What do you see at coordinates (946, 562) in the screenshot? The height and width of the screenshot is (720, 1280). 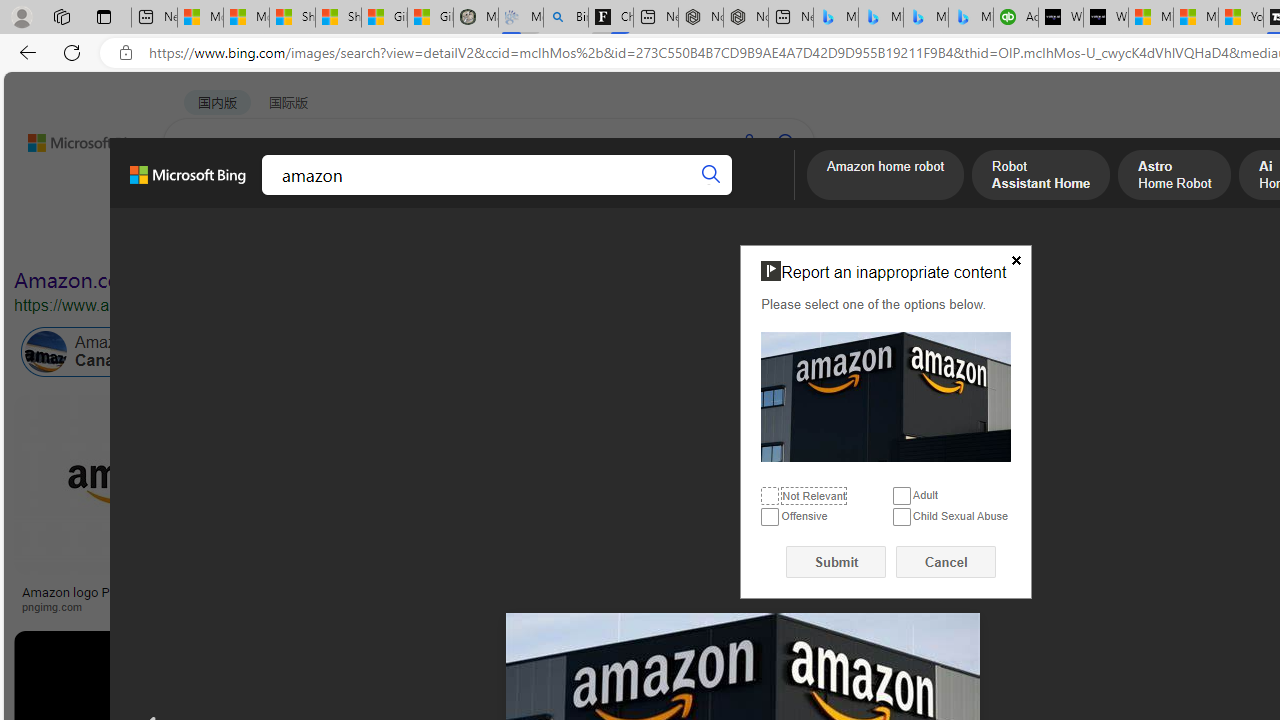 I see `Cancel` at bounding box center [946, 562].